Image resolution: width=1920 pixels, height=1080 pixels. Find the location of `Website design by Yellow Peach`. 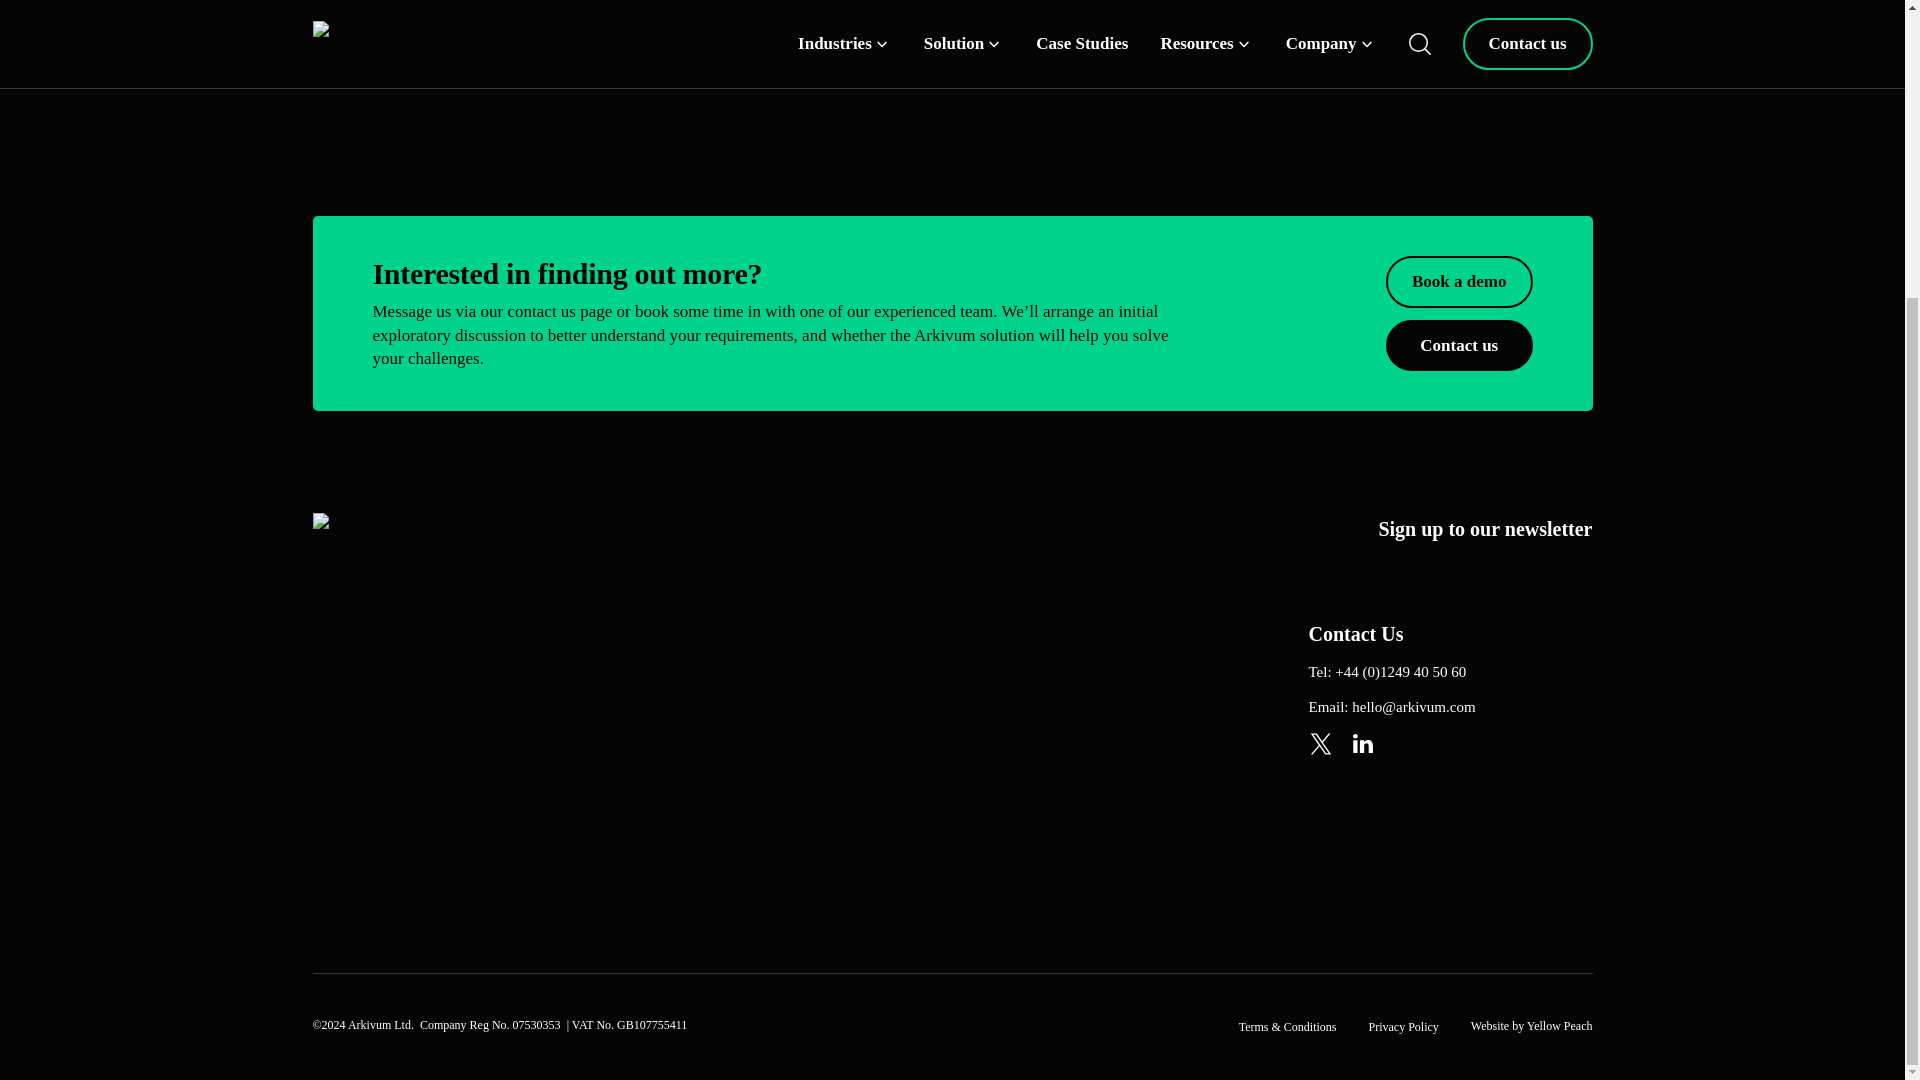

Website design by Yellow Peach is located at coordinates (1532, 1026).